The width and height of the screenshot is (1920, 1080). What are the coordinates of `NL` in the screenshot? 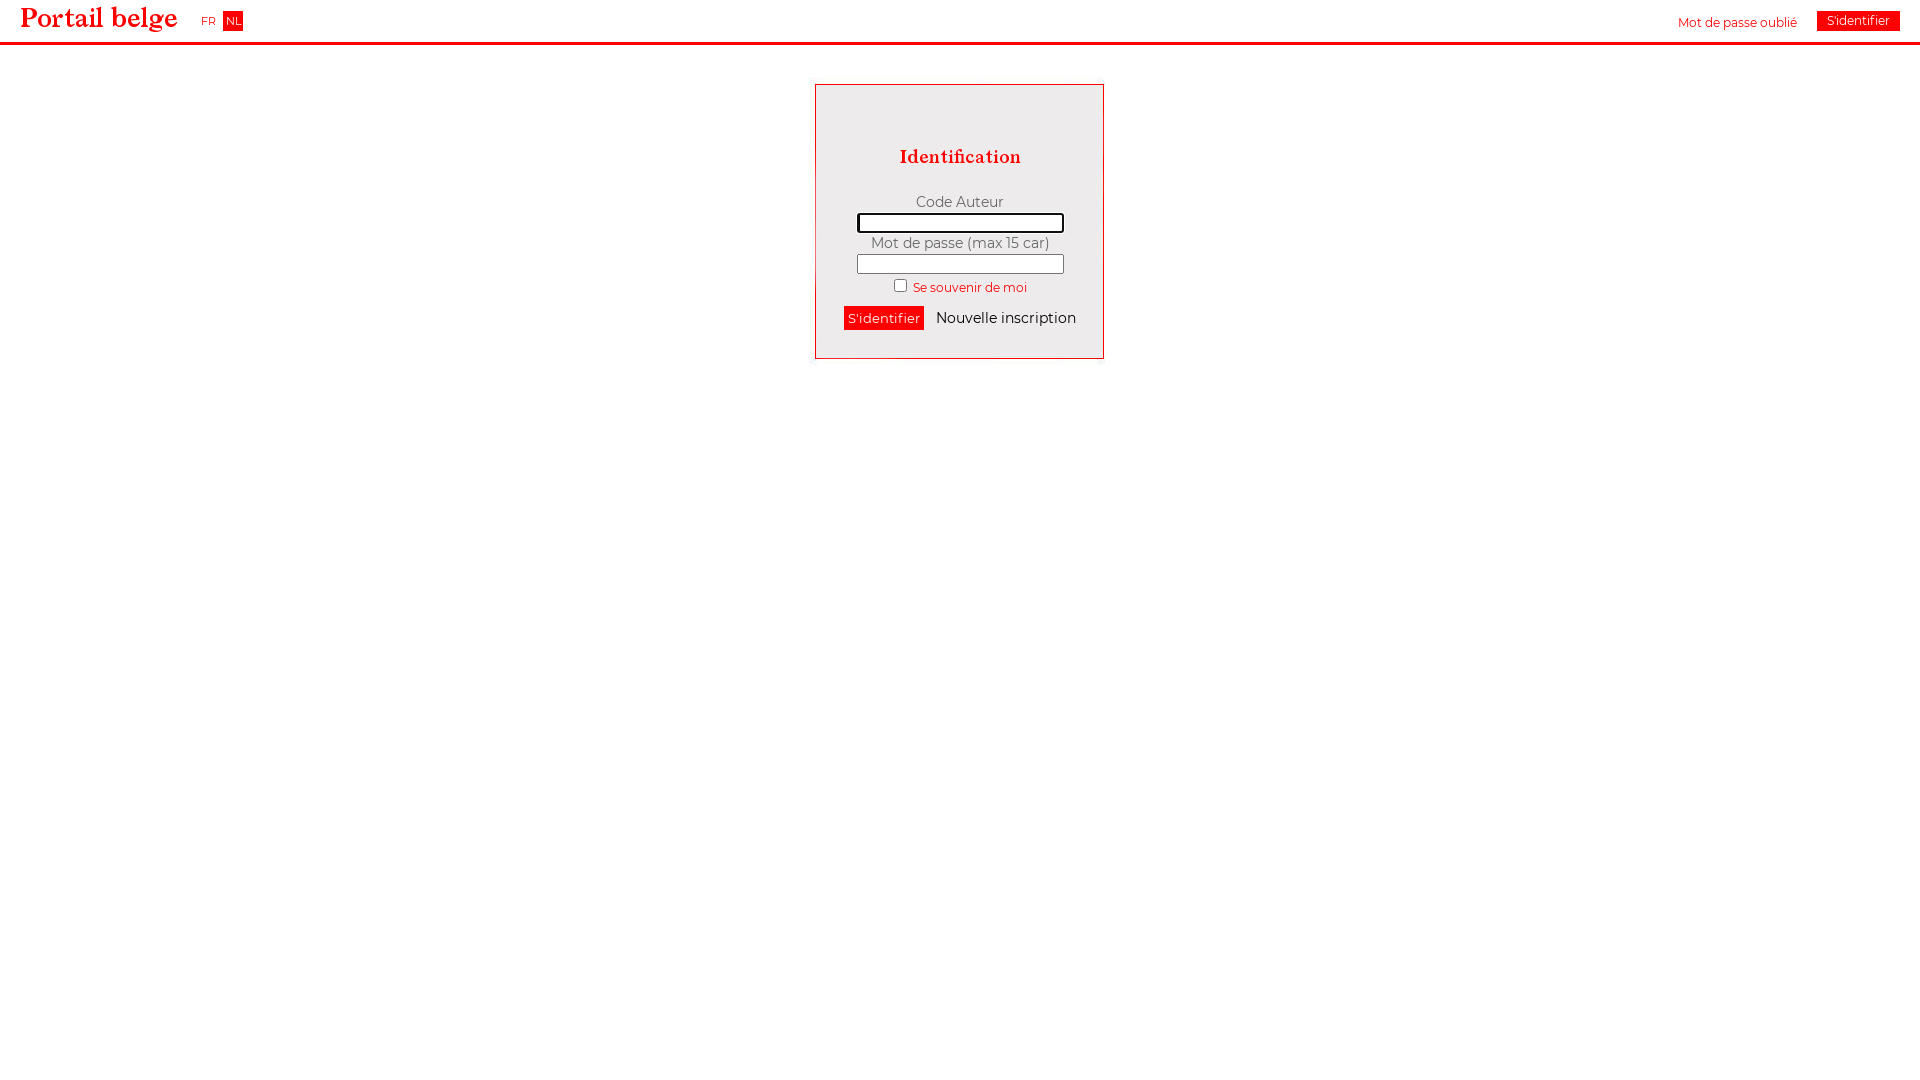 It's located at (233, 21).